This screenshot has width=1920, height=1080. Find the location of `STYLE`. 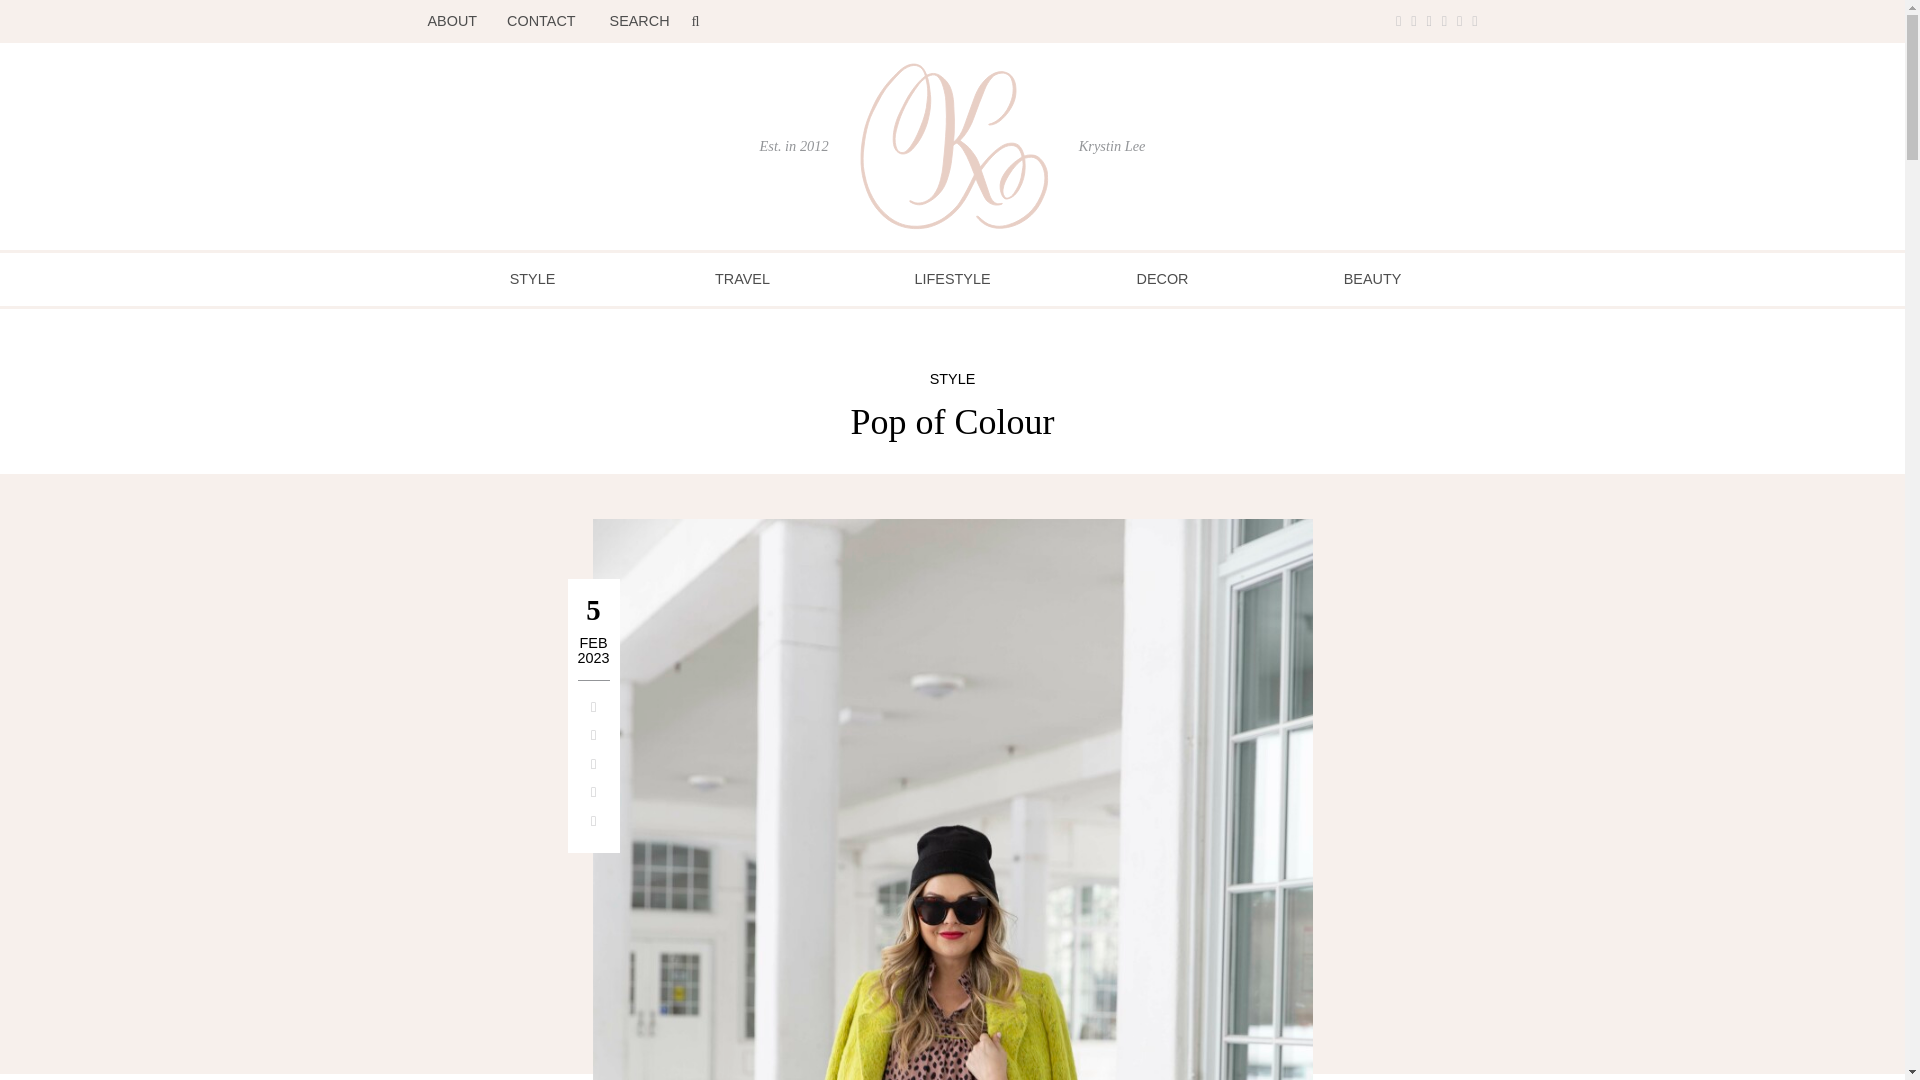

STYLE is located at coordinates (453, 21).